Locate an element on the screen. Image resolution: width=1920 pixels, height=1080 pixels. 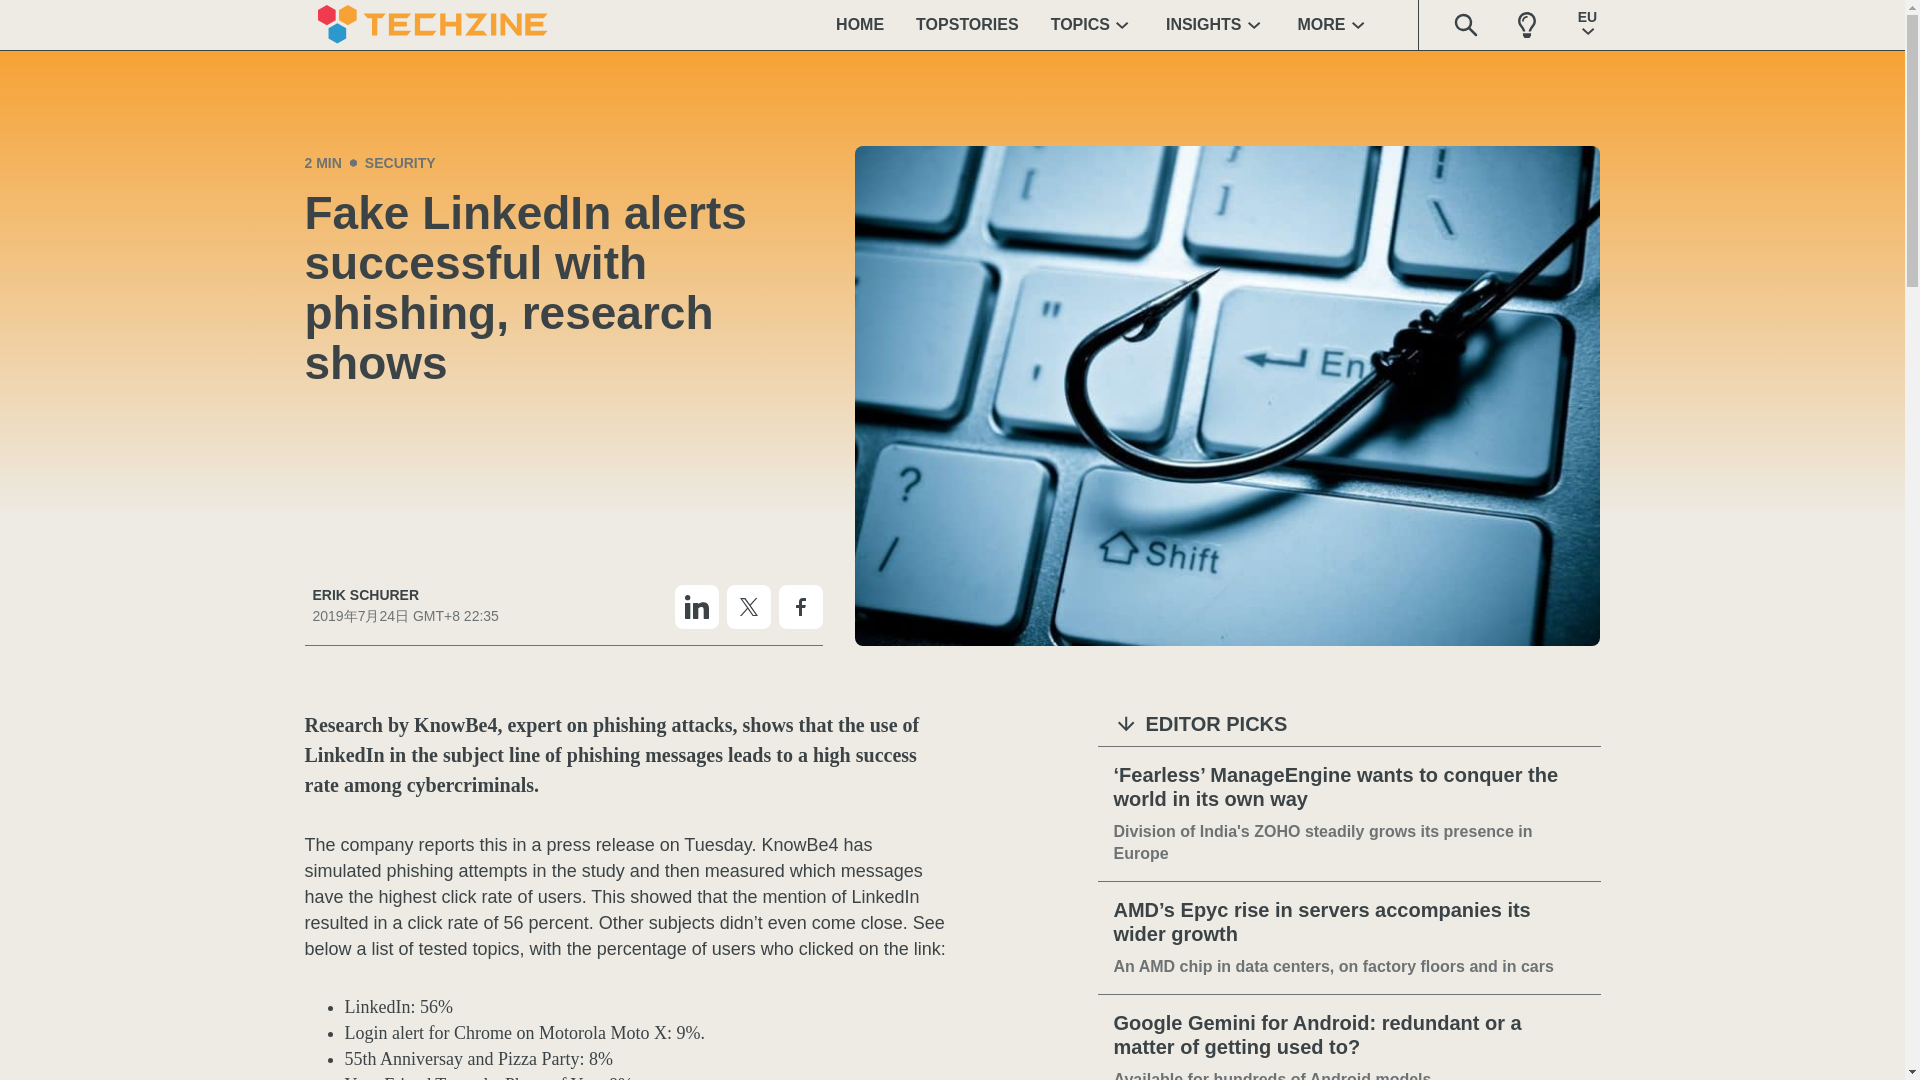
TOPSTORIES is located at coordinates (967, 24).